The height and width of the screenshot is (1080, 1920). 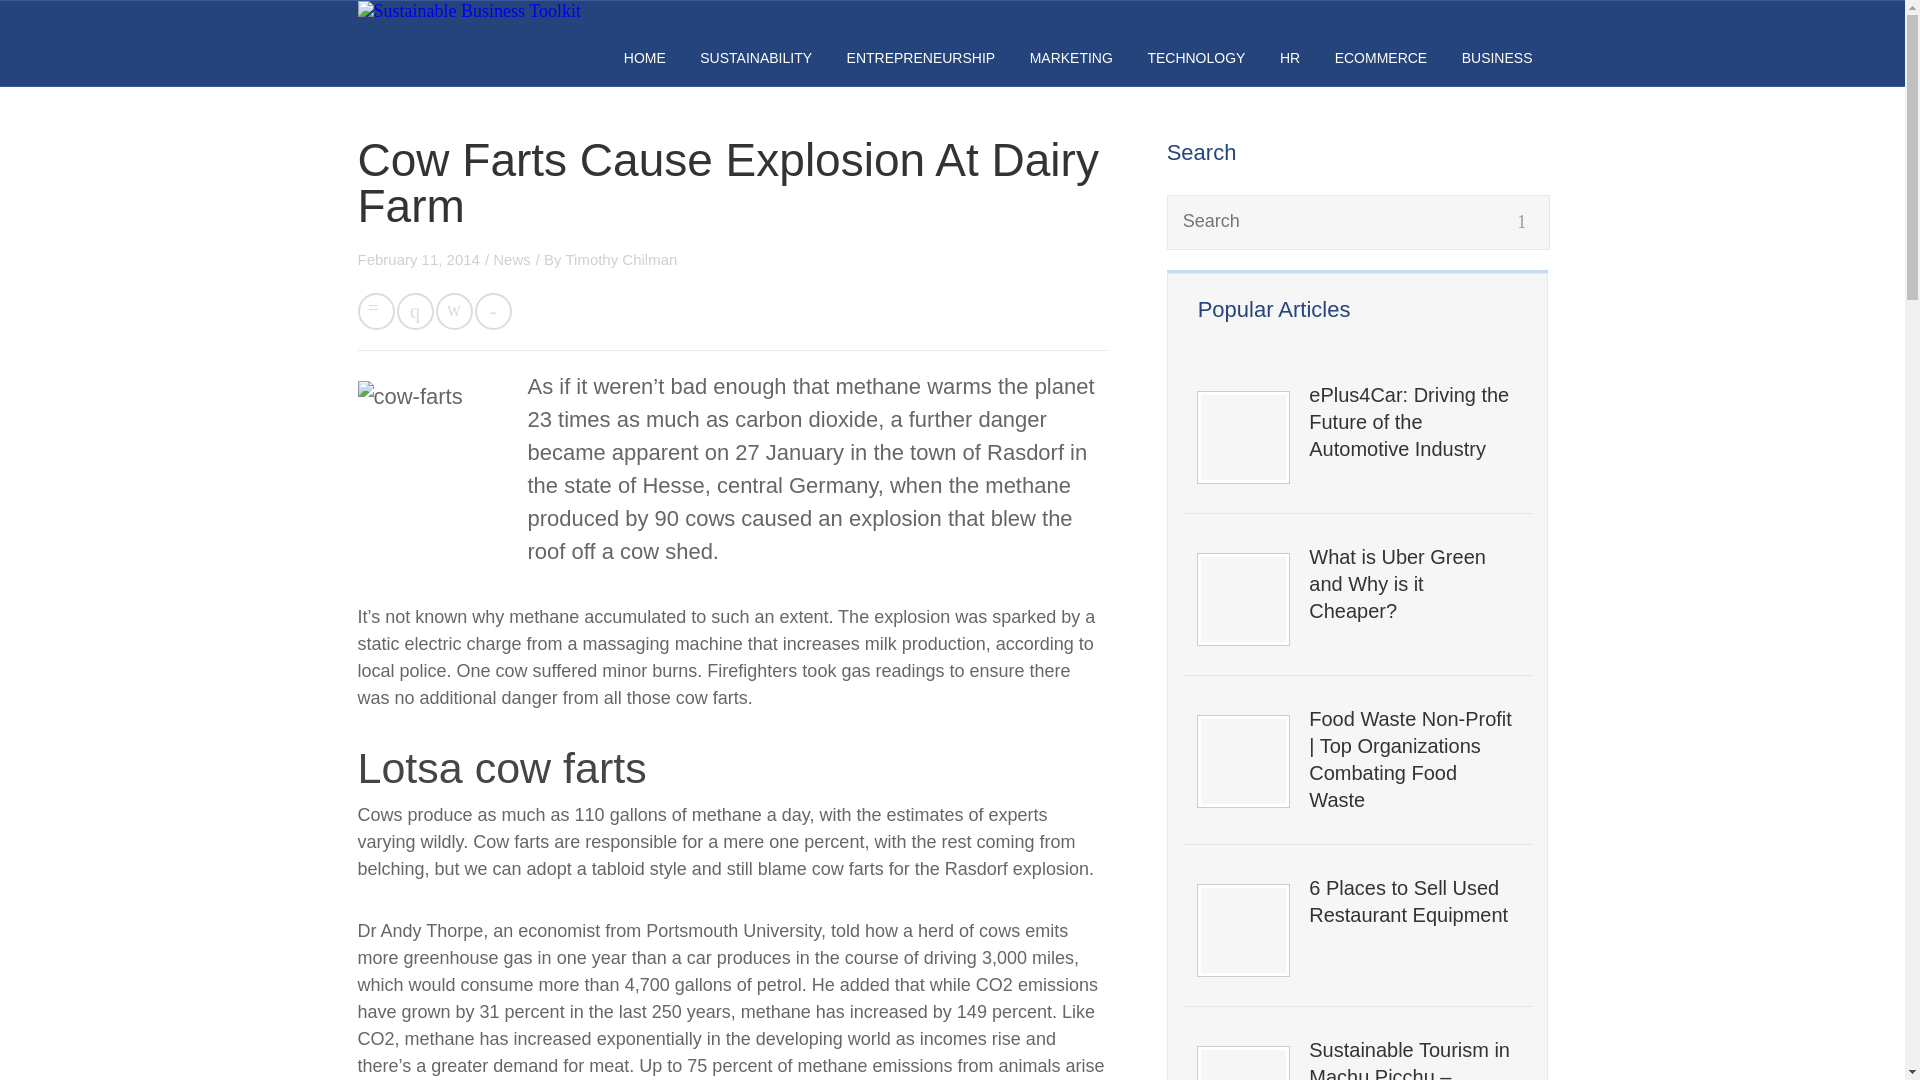 I want to click on 6 Places to Sell Used Restaurant Equipment, so click(x=1412, y=901).